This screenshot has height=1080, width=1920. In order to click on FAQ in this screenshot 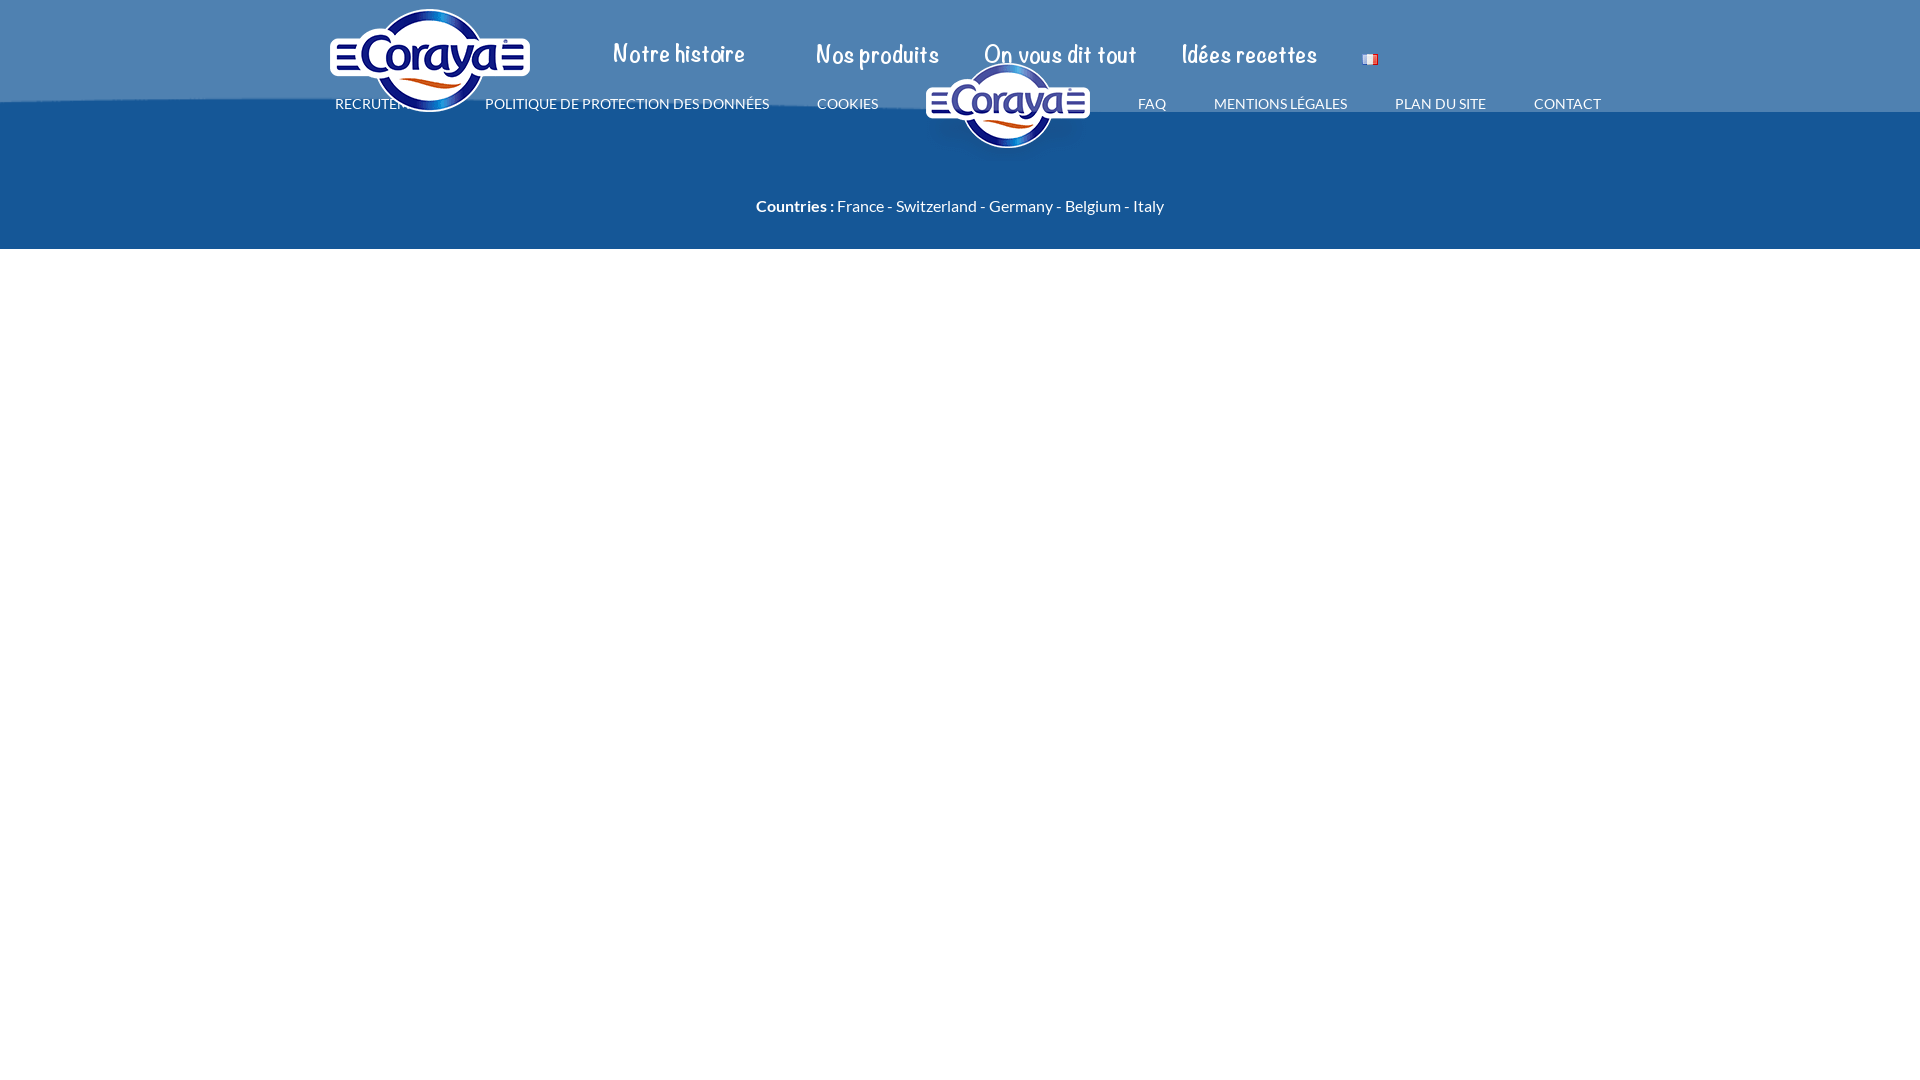, I will do `click(1152, 105)`.